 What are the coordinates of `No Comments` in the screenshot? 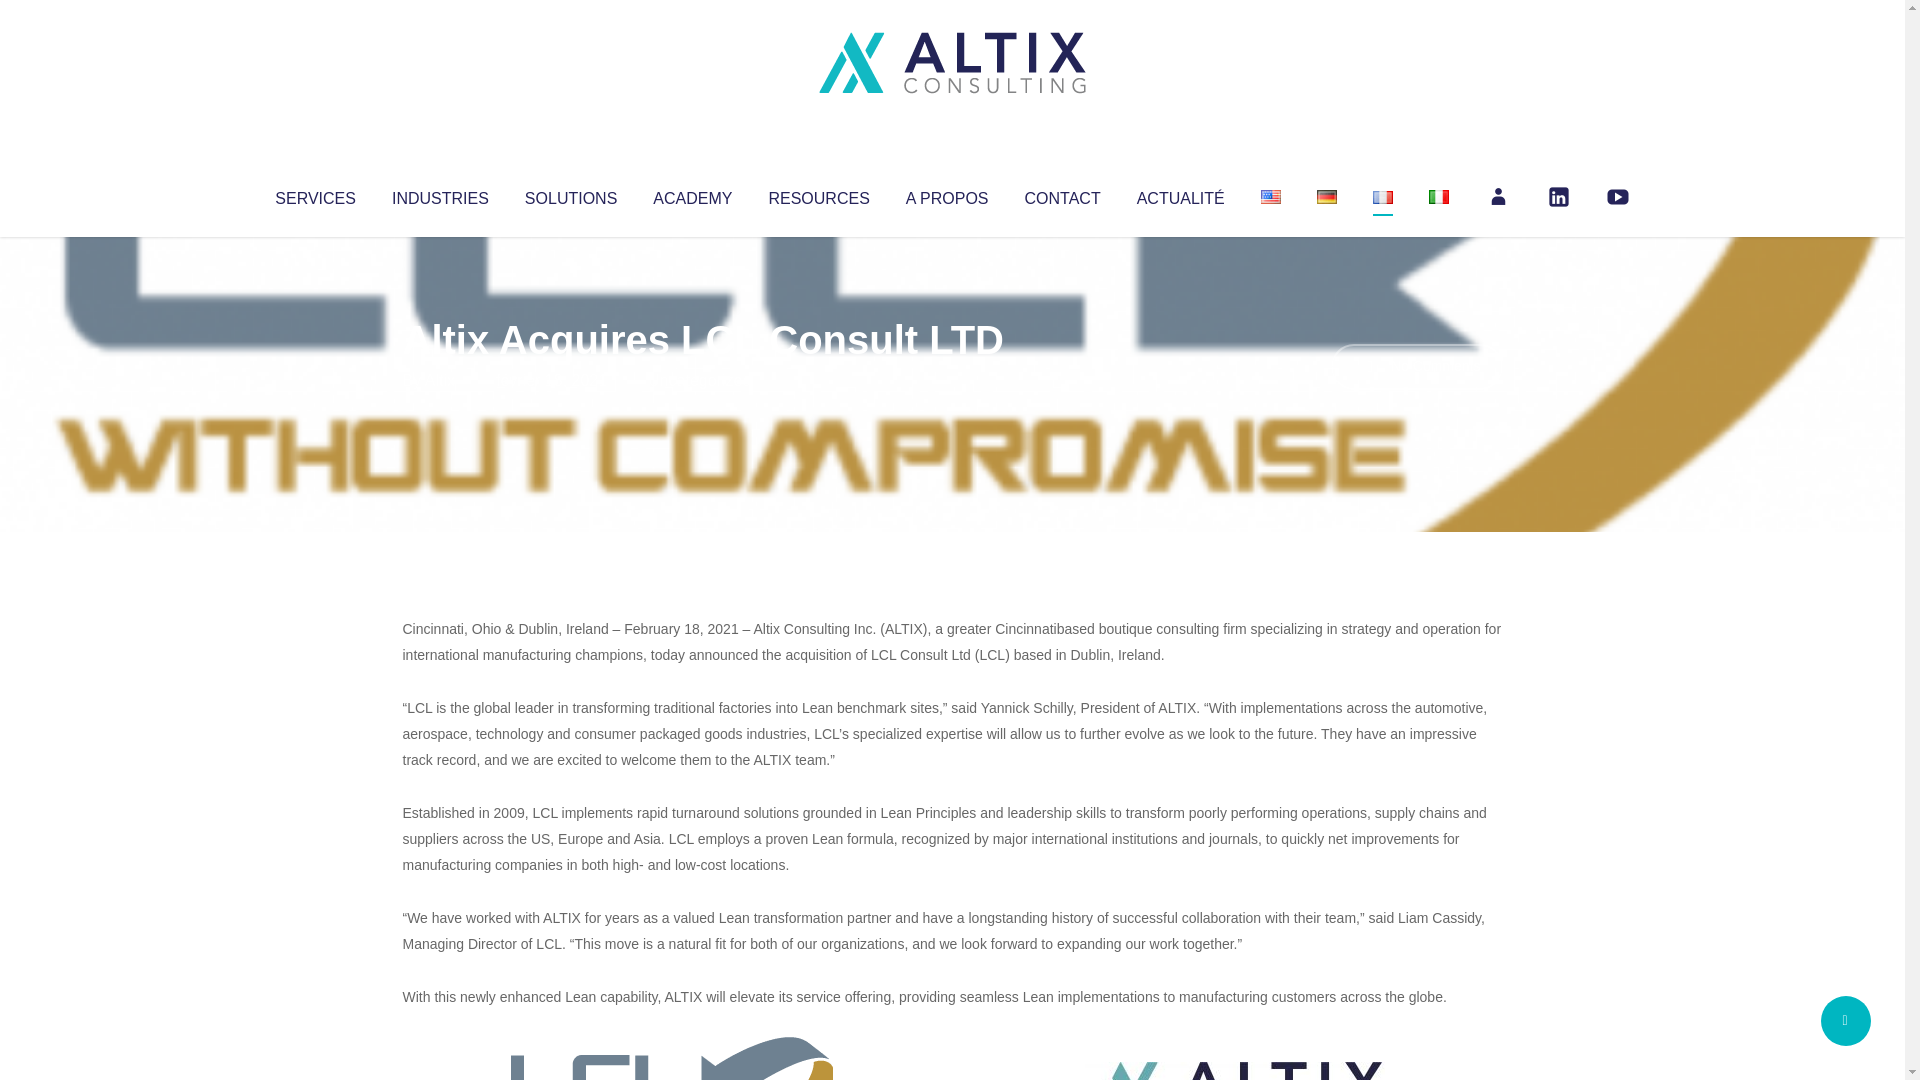 It's located at (1416, 366).